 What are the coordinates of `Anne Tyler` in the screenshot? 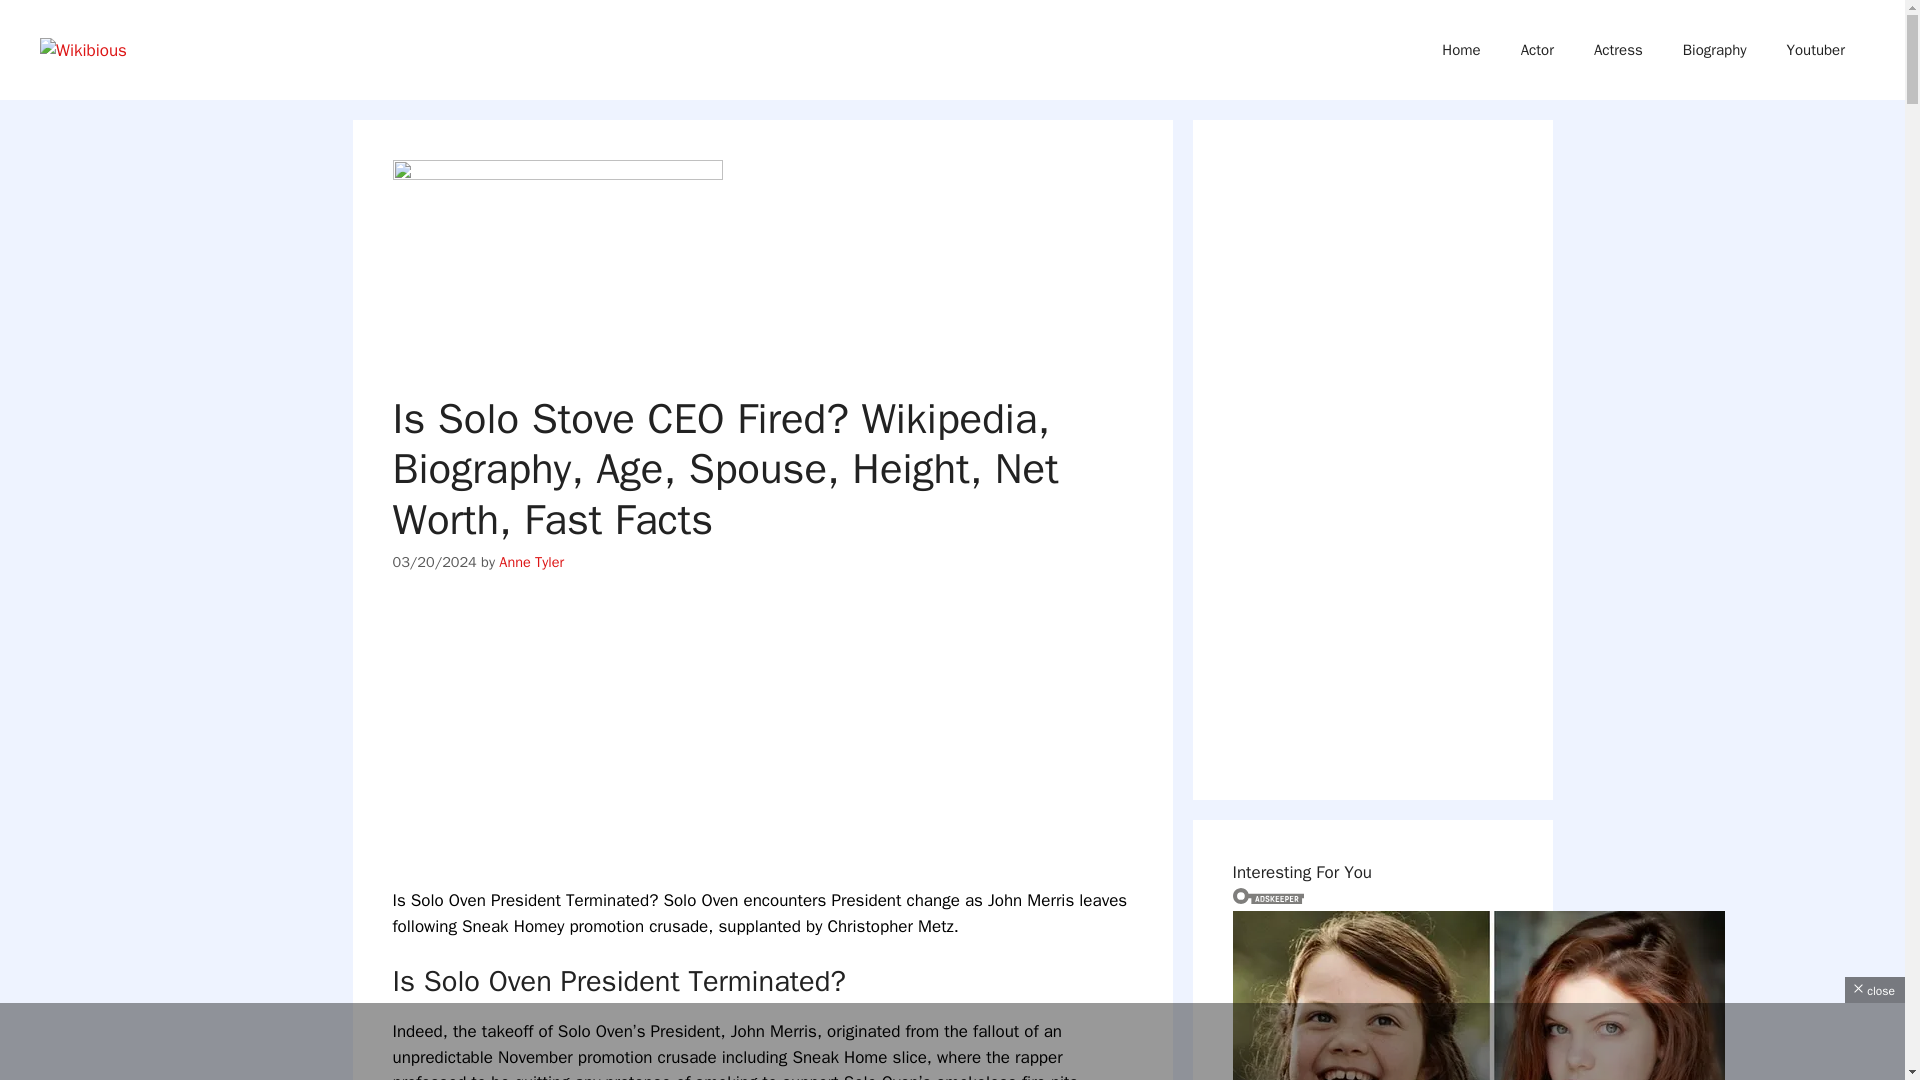 It's located at (532, 562).